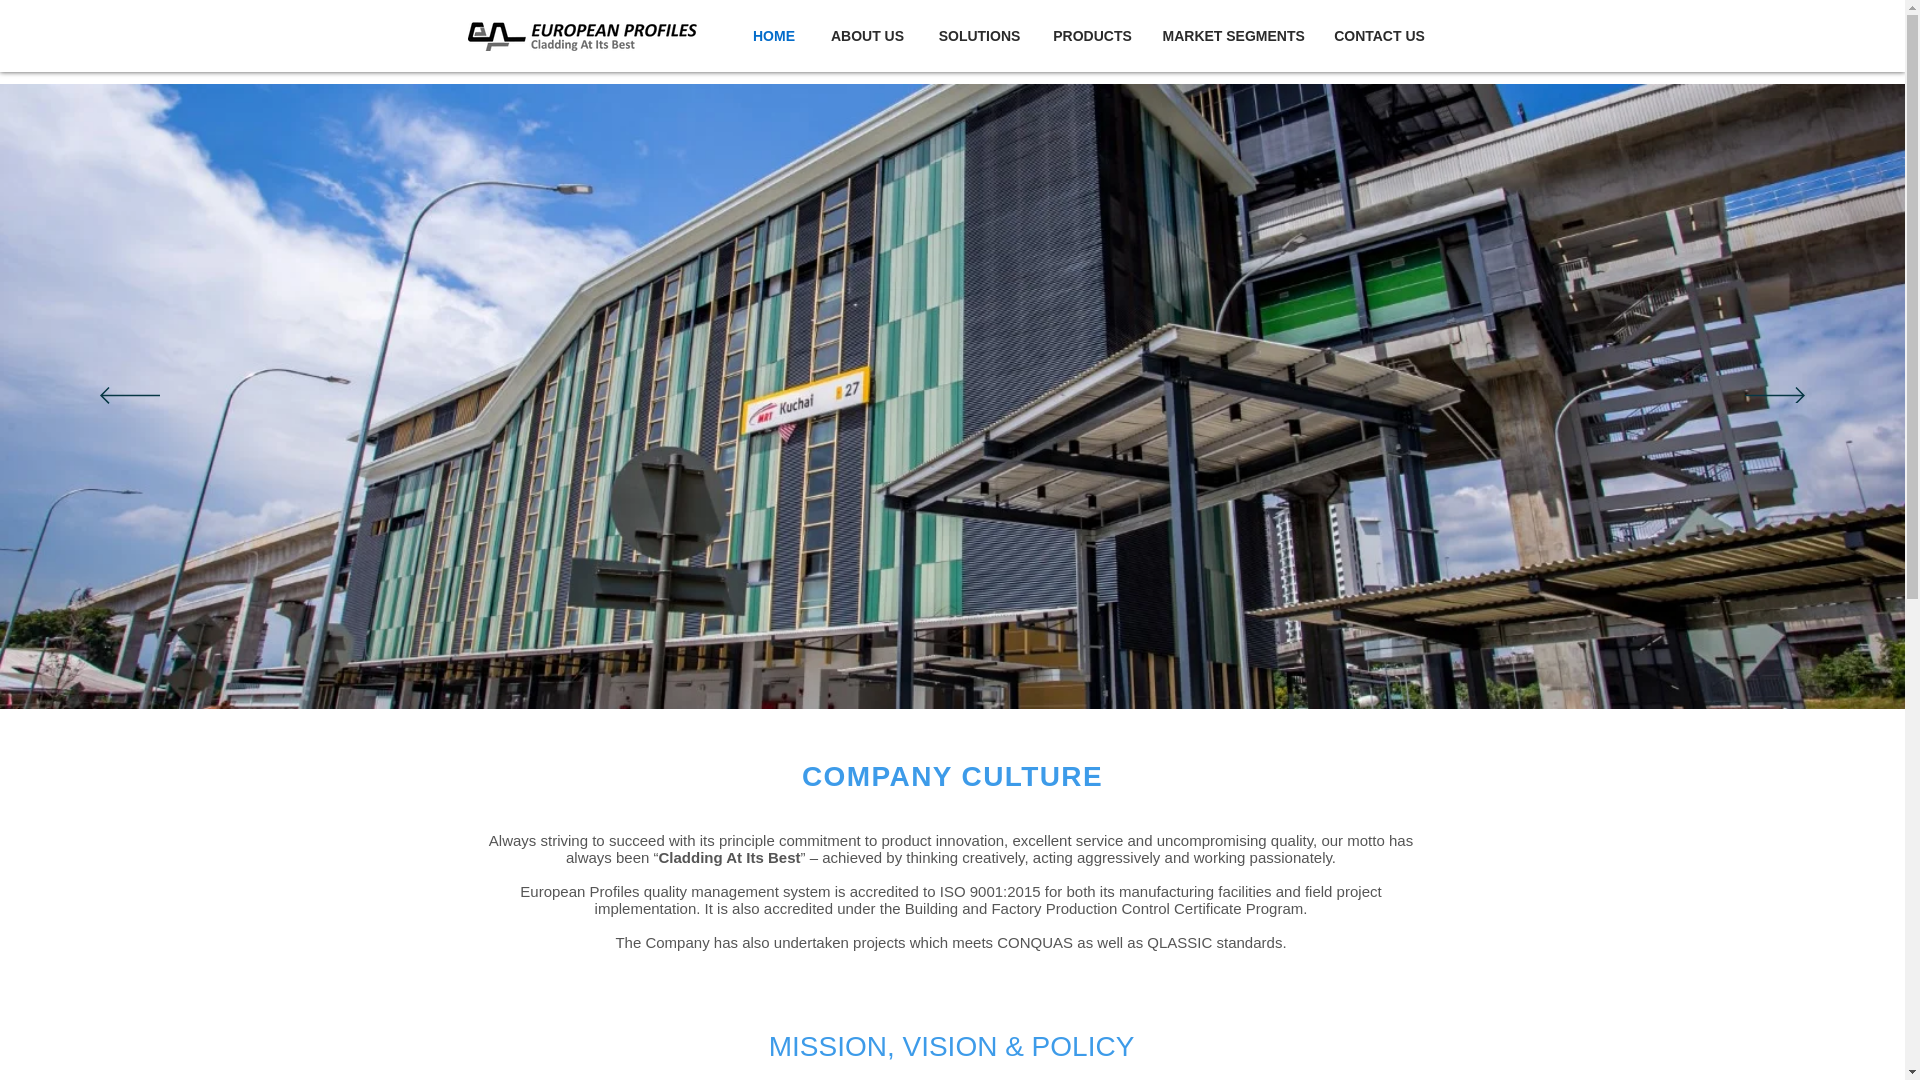 The height and width of the screenshot is (1080, 1920). Describe the element at coordinates (1232, 35) in the screenshot. I see `MARKET SEGMENTS` at that location.